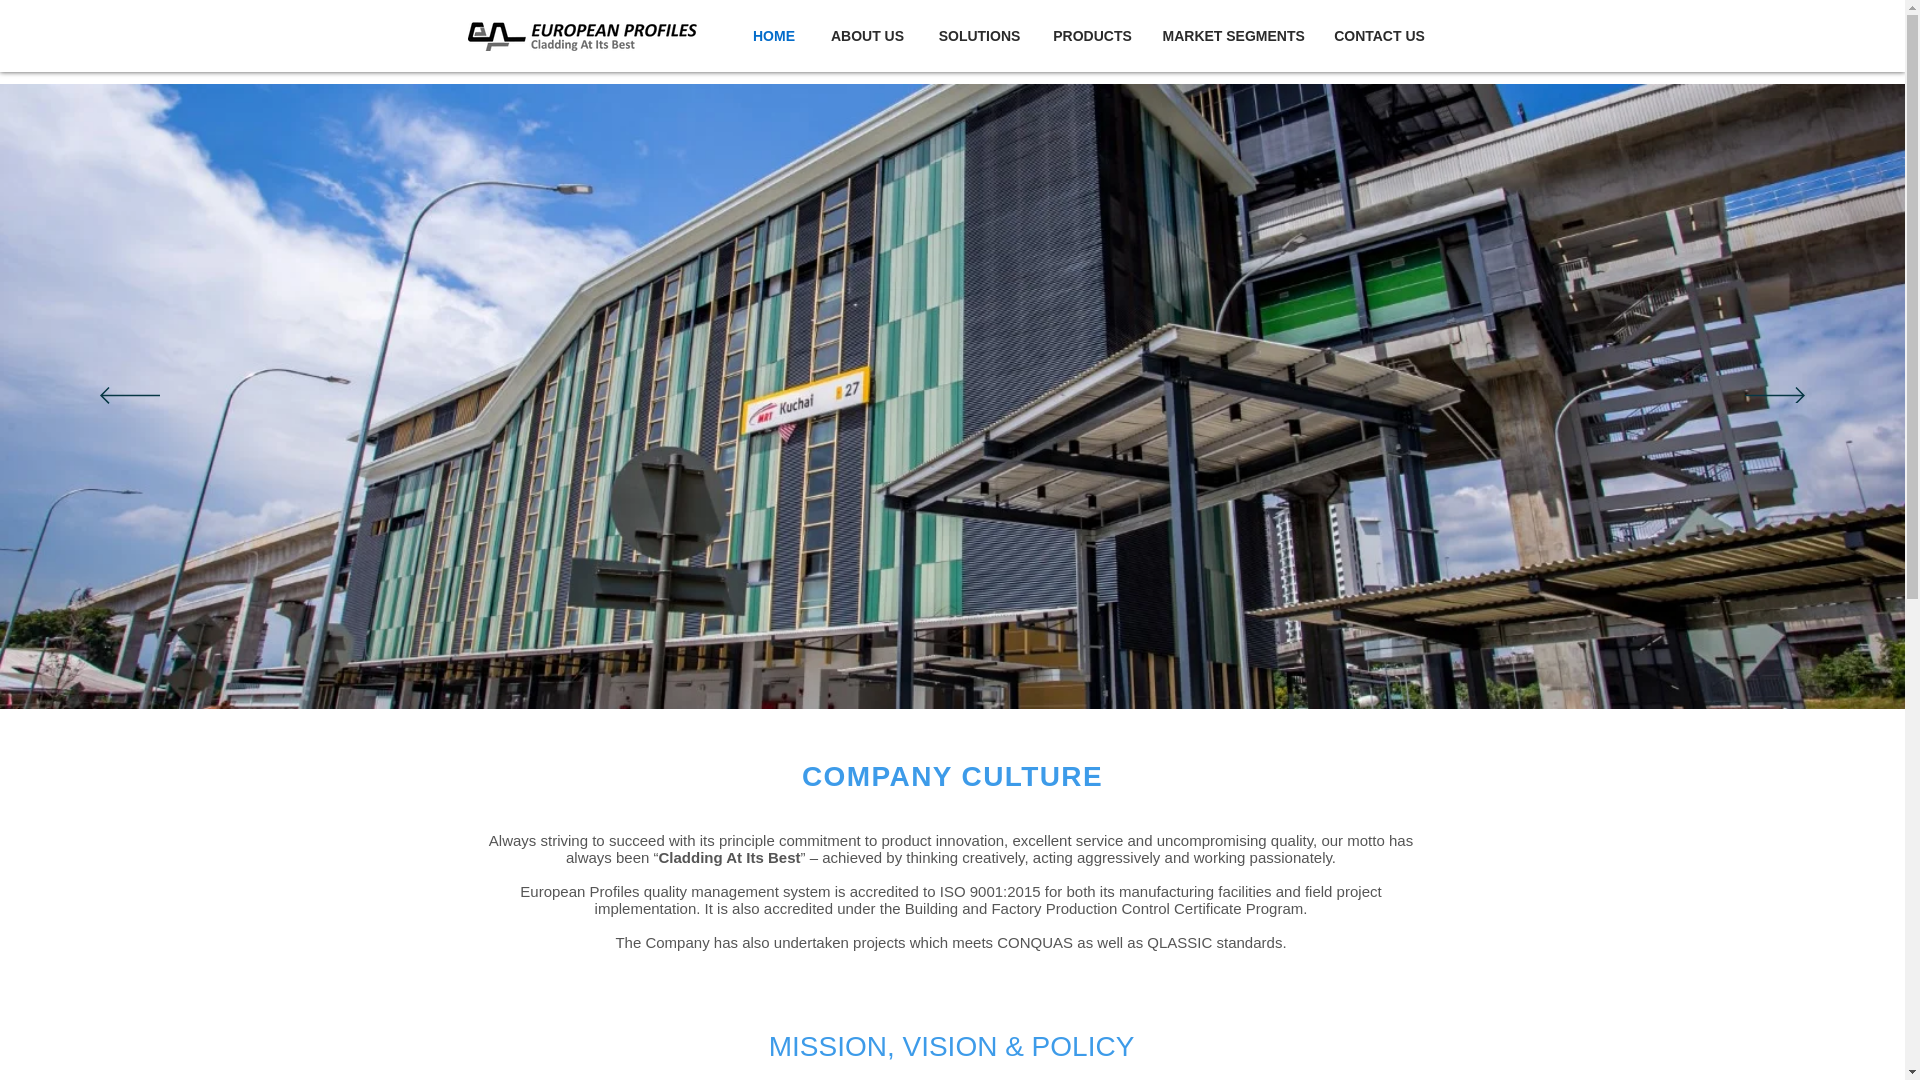 The height and width of the screenshot is (1080, 1920). Describe the element at coordinates (1232, 35) in the screenshot. I see `MARKET SEGMENTS` at that location.